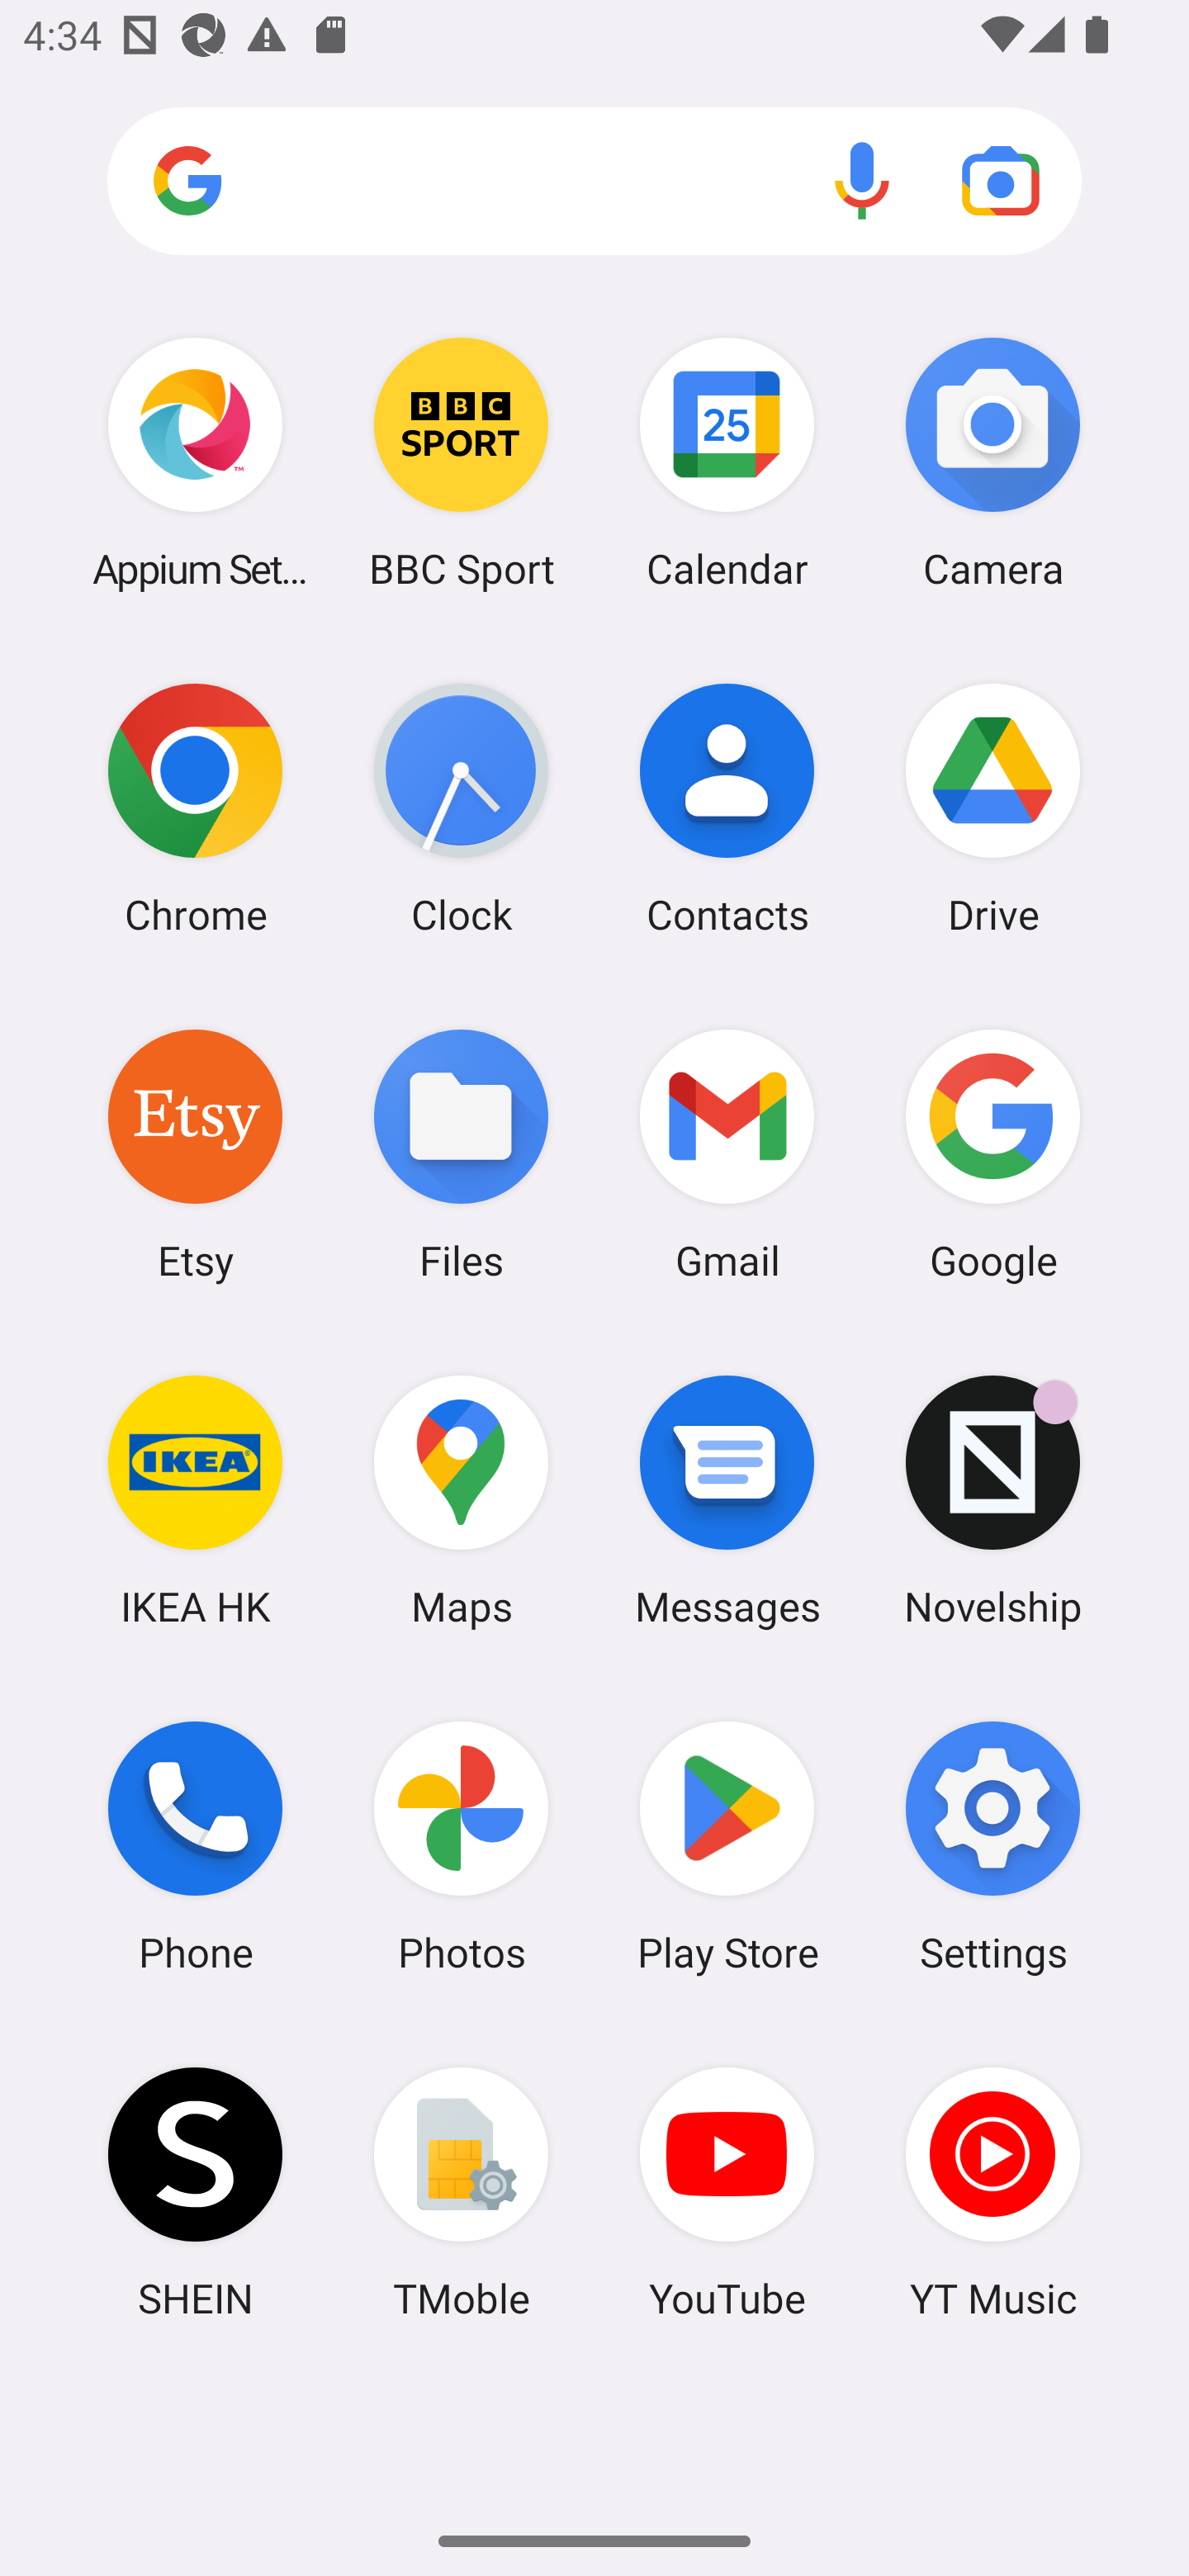  Describe the element at coordinates (594, 182) in the screenshot. I see `Search apps, web and more` at that location.